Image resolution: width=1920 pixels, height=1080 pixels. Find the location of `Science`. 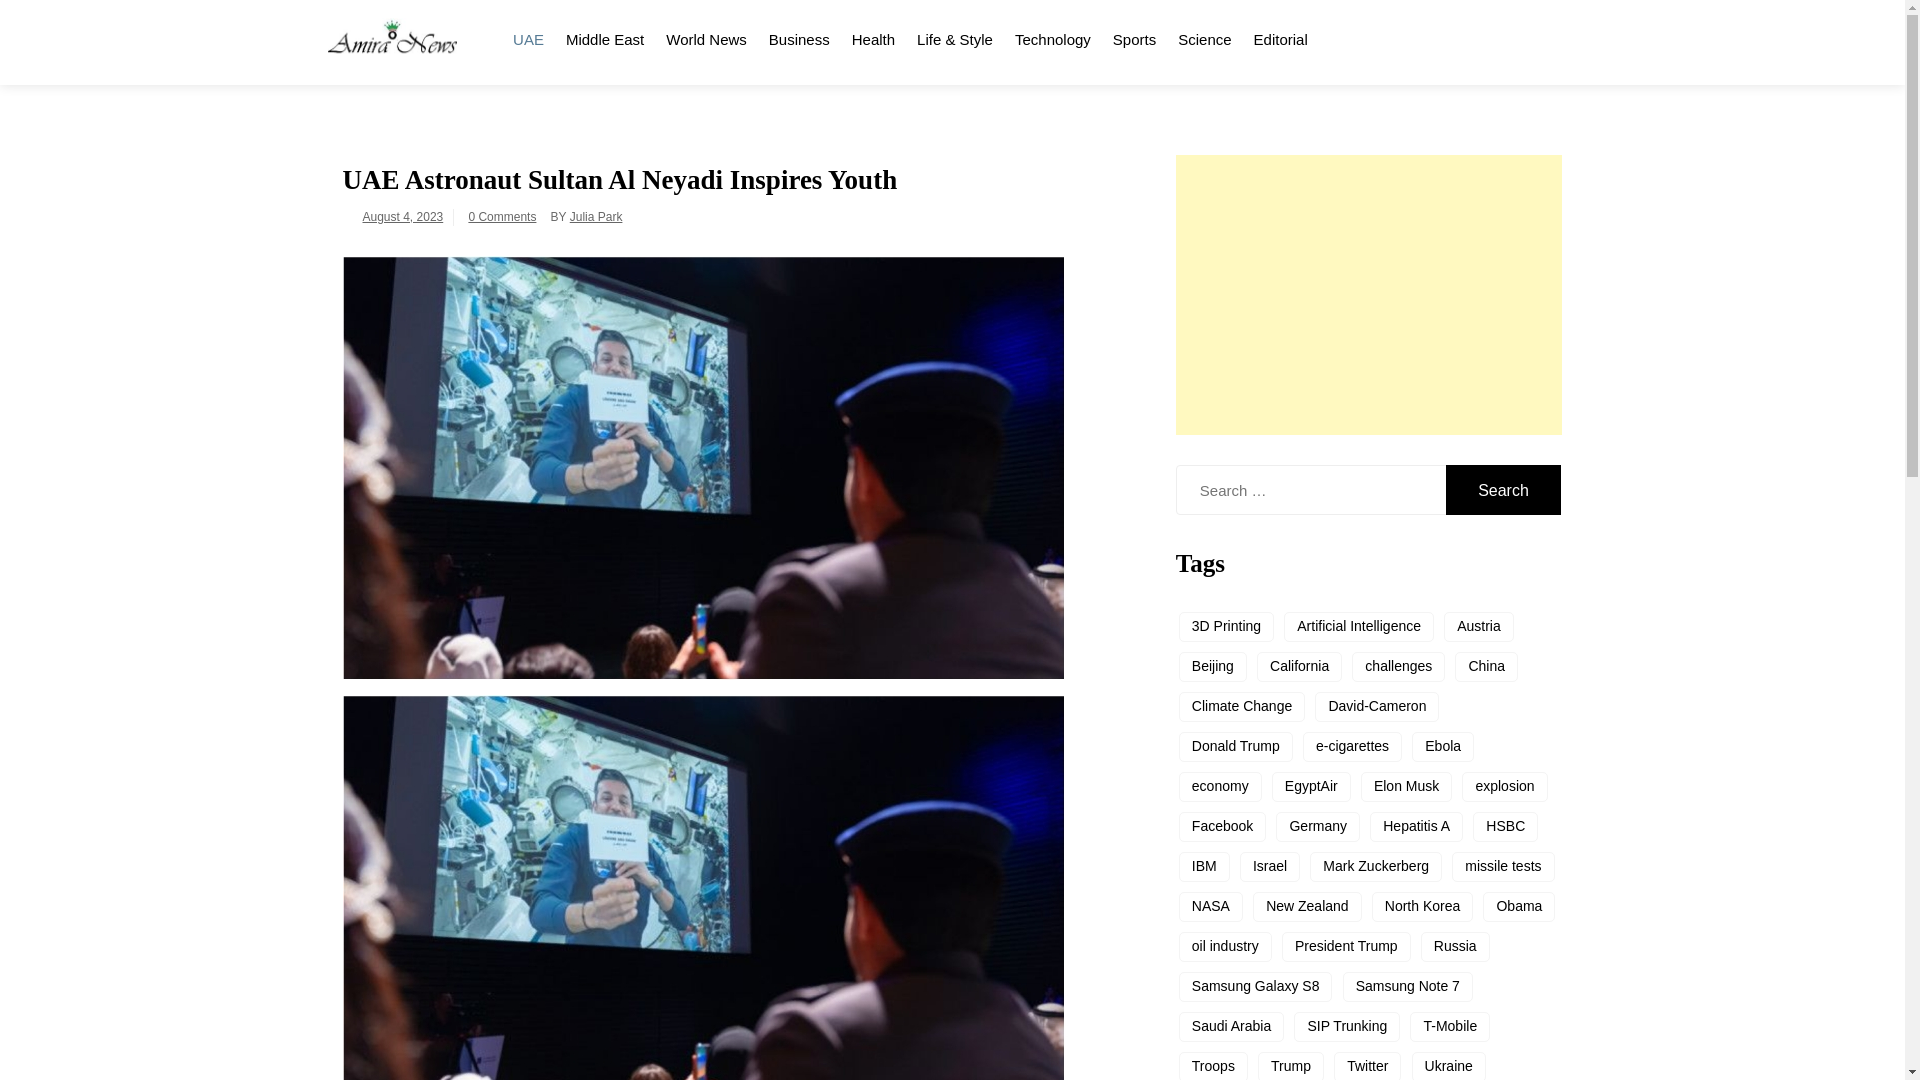

Science is located at coordinates (1204, 36).